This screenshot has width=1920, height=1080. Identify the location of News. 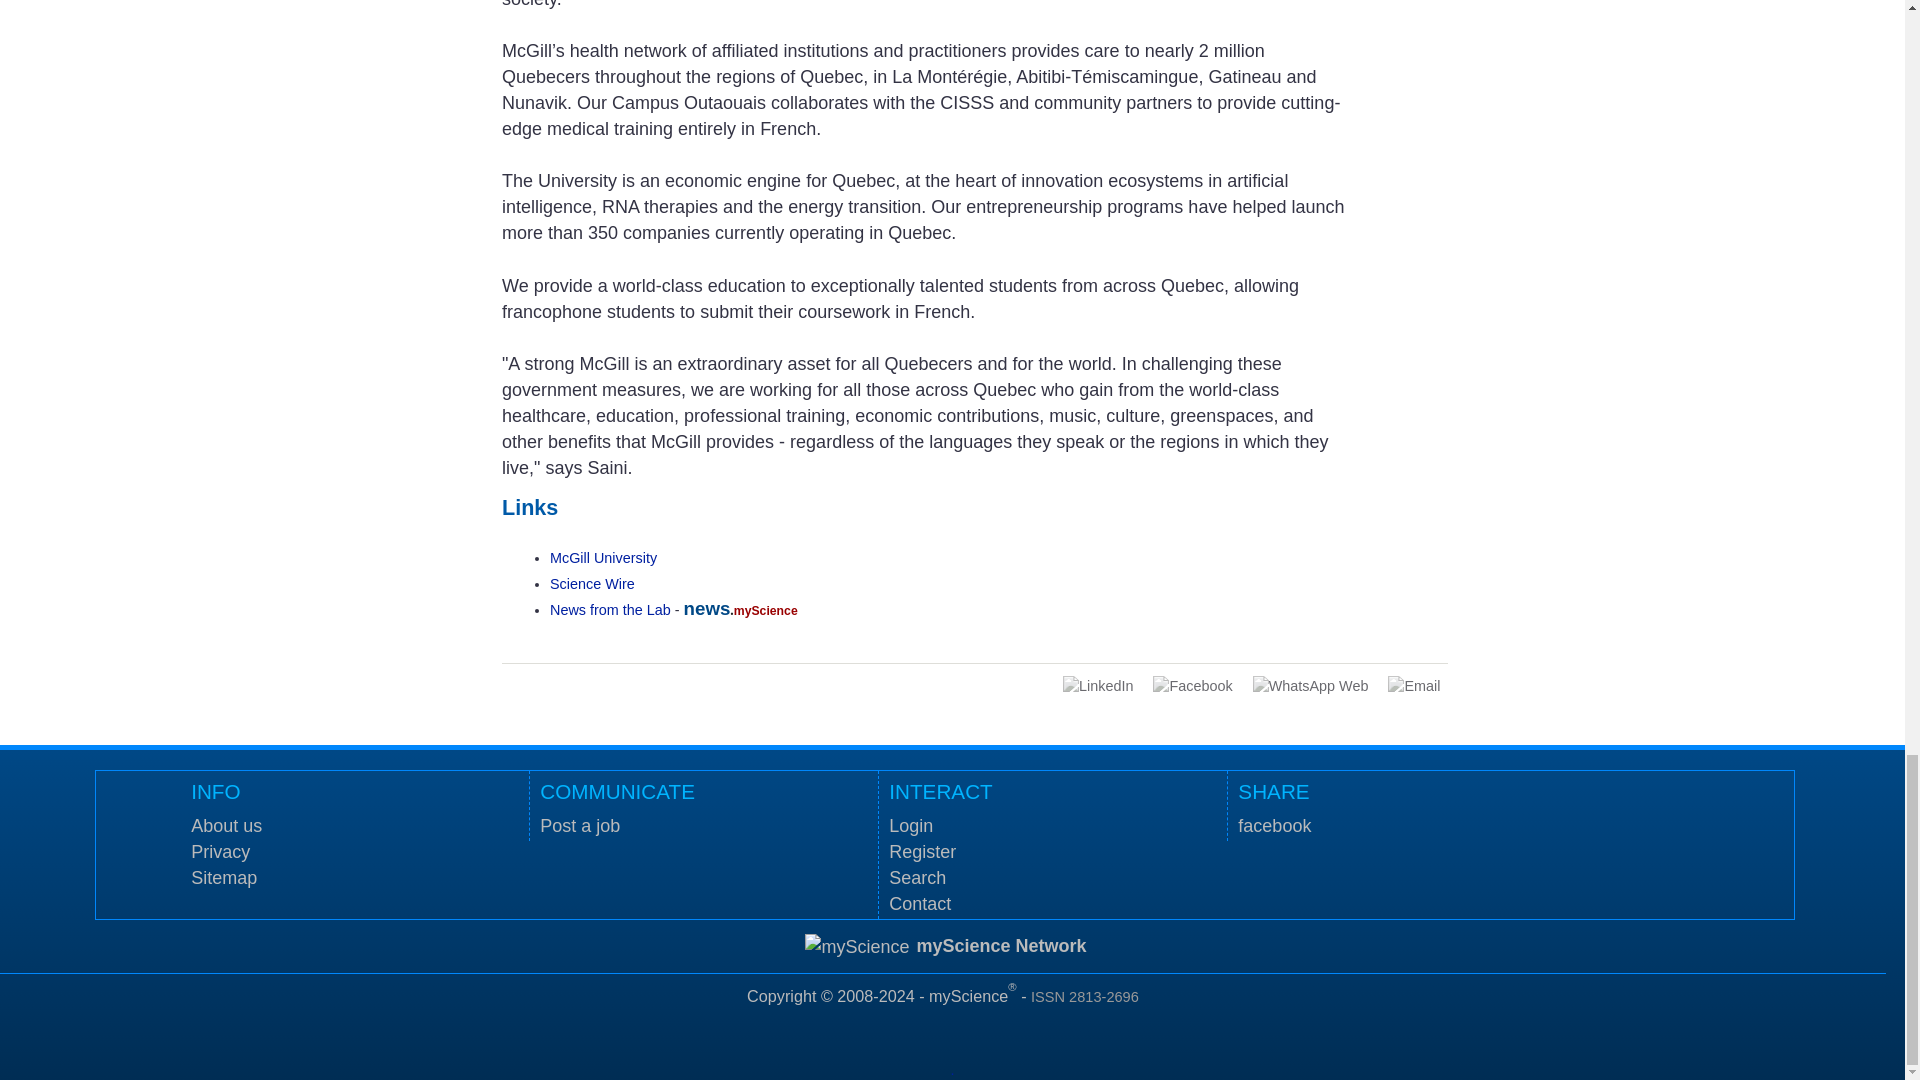
(610, 609).